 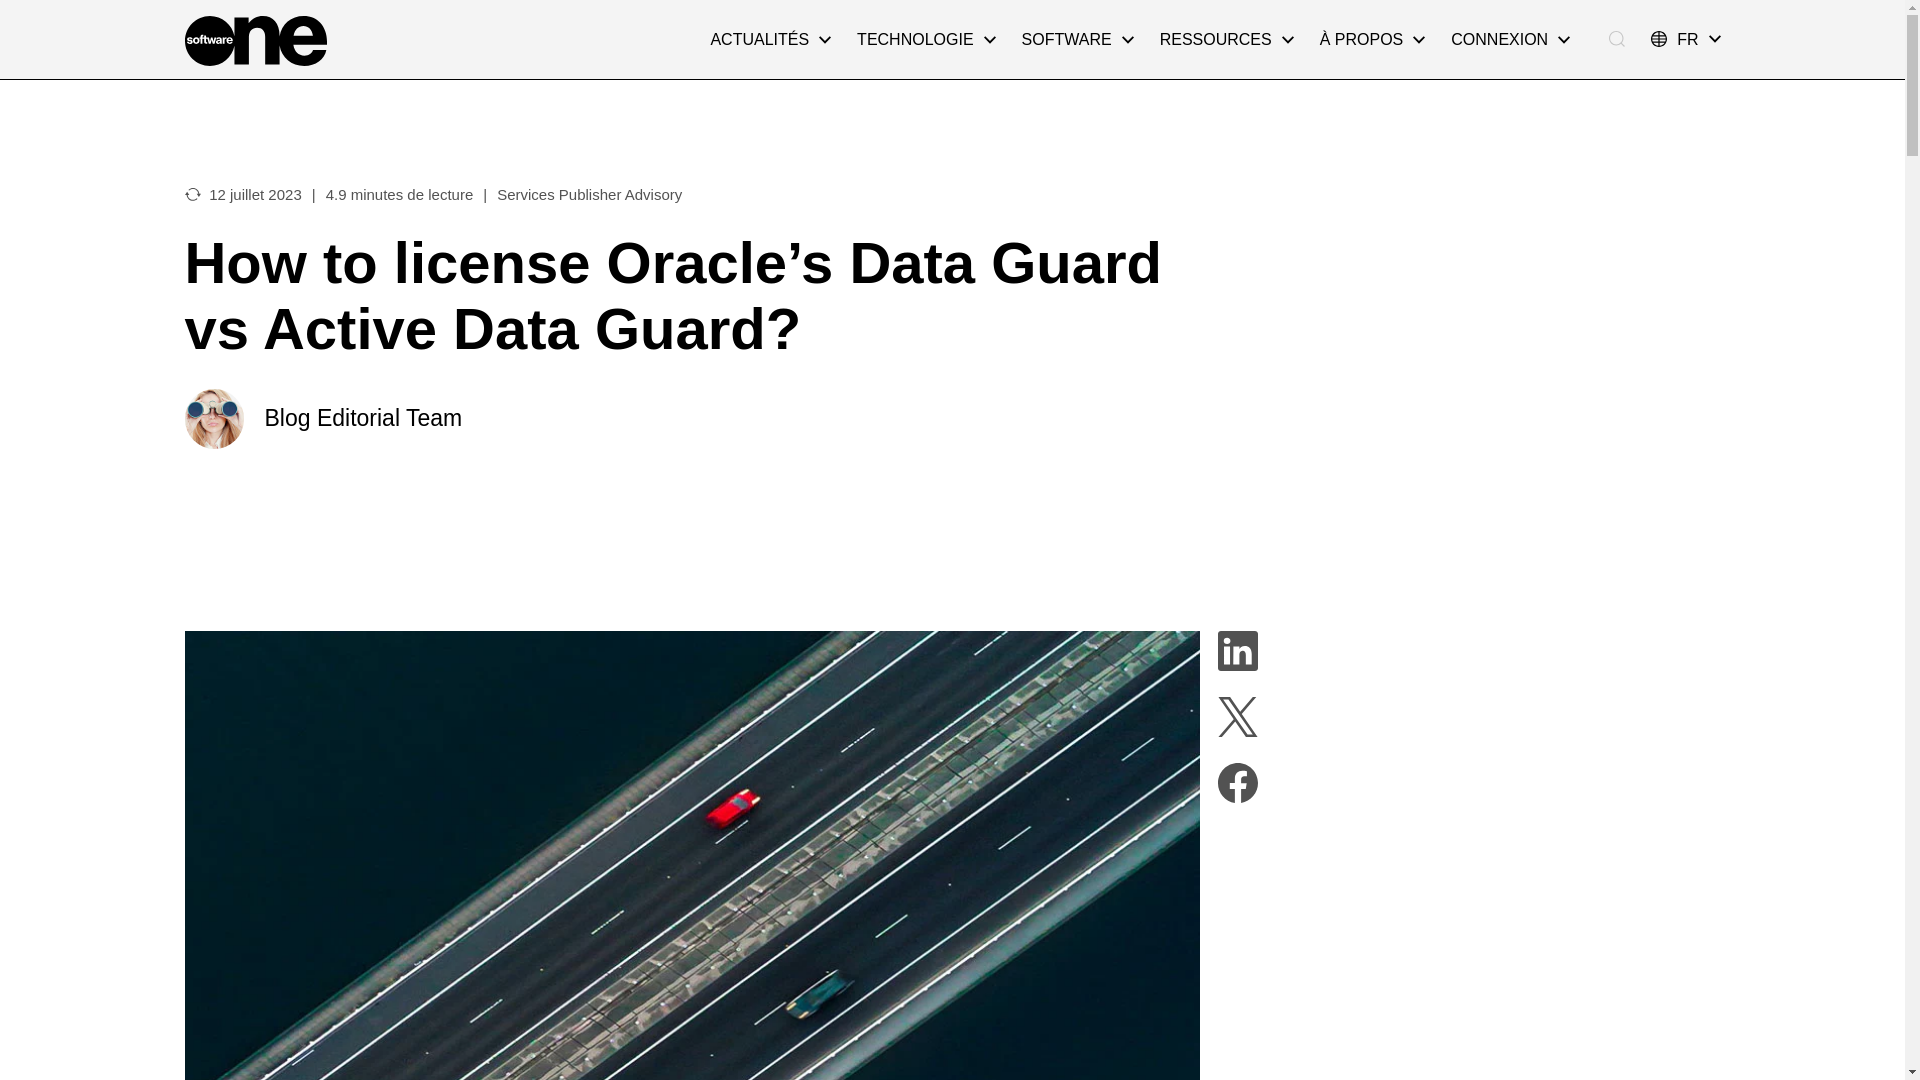 I want to click on CONNEXION, so click(x=1510, y=40).